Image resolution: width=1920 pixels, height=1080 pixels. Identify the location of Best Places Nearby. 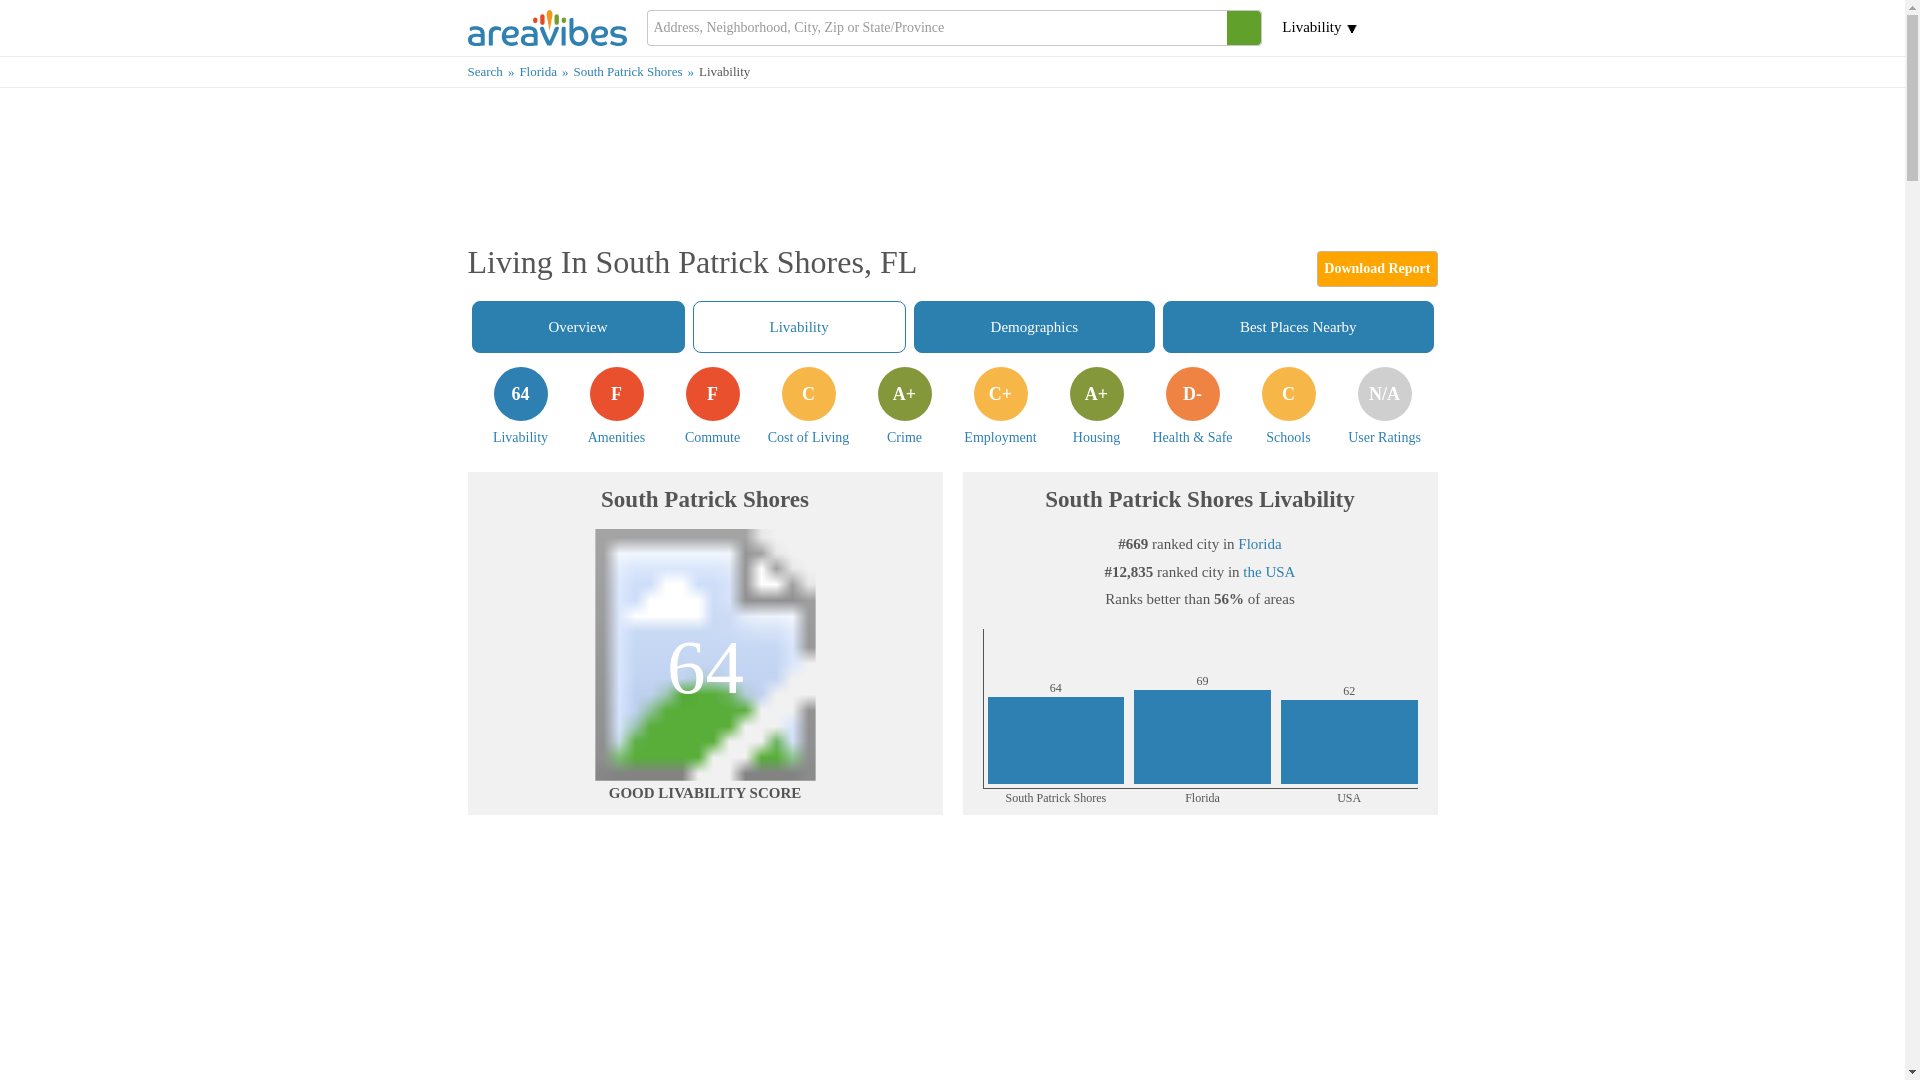
(545, 70).